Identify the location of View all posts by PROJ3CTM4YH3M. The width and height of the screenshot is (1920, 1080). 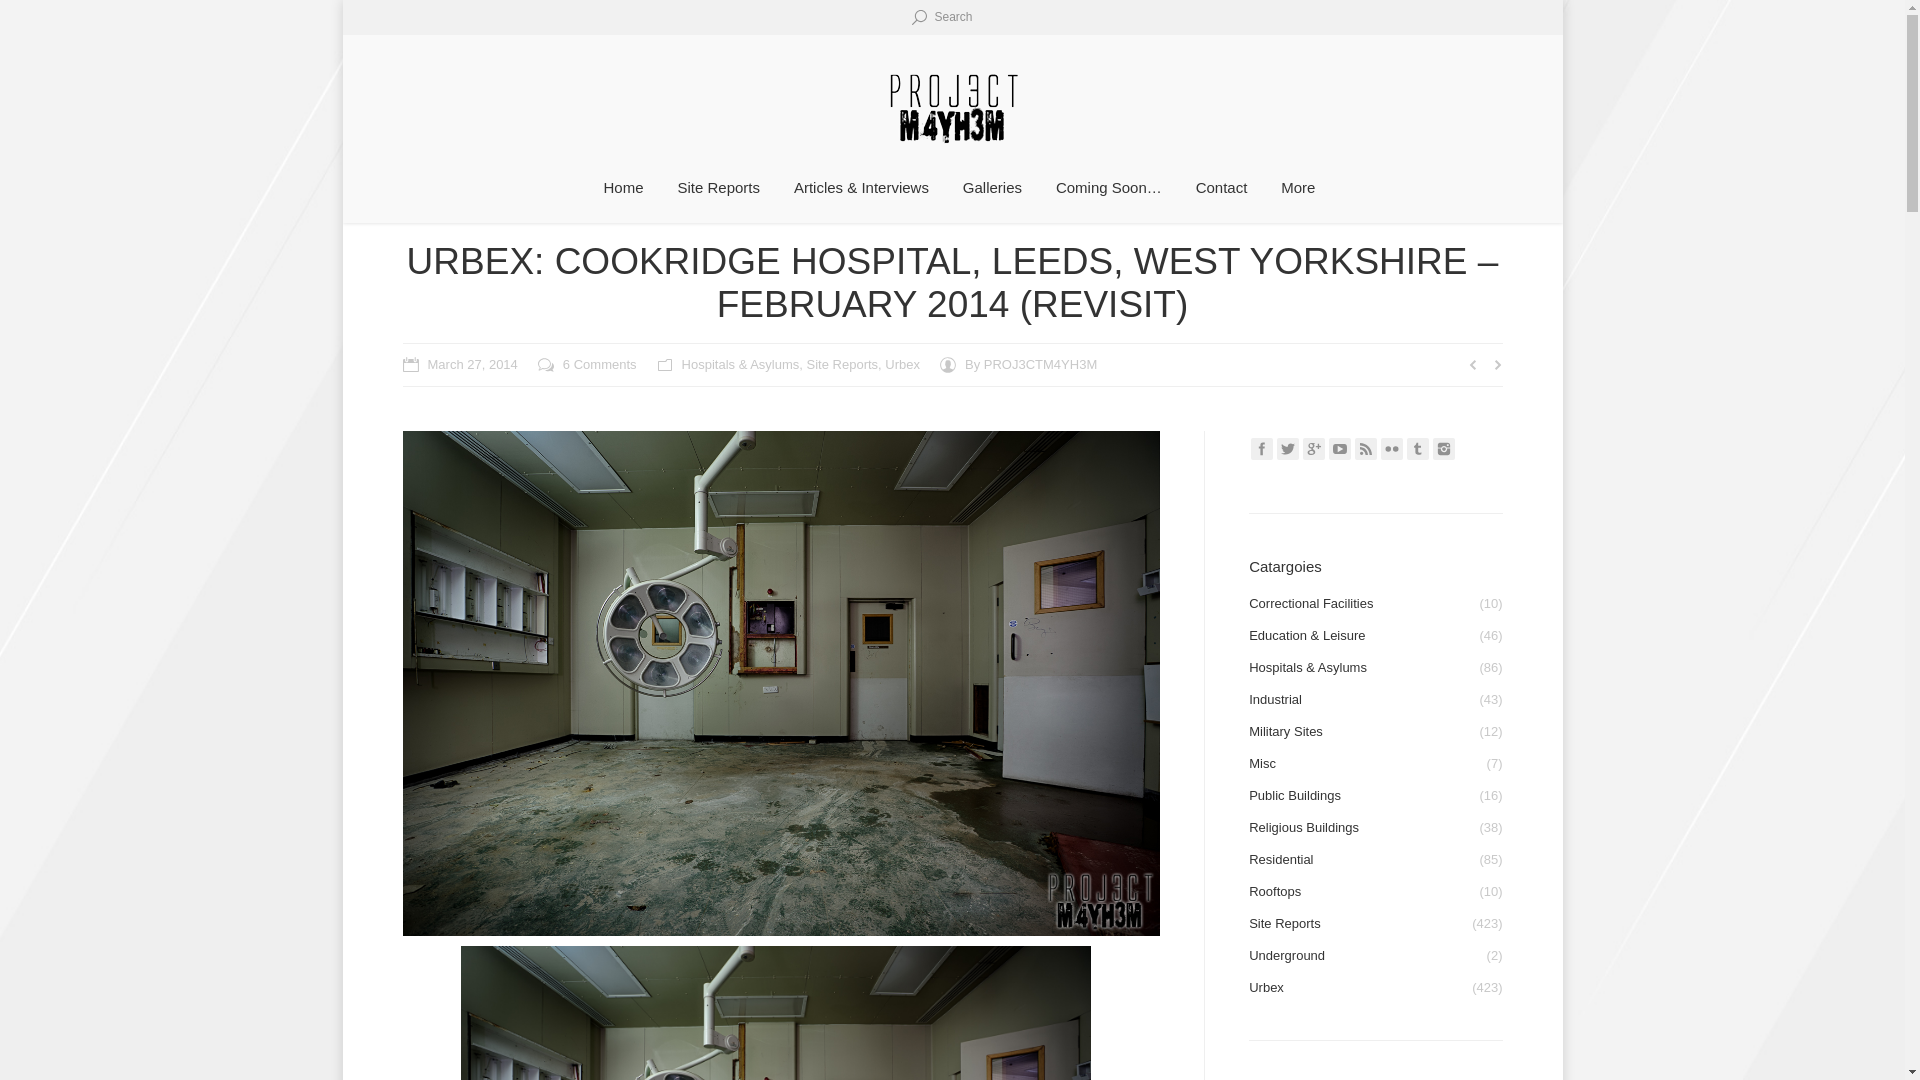
(1018, 364).